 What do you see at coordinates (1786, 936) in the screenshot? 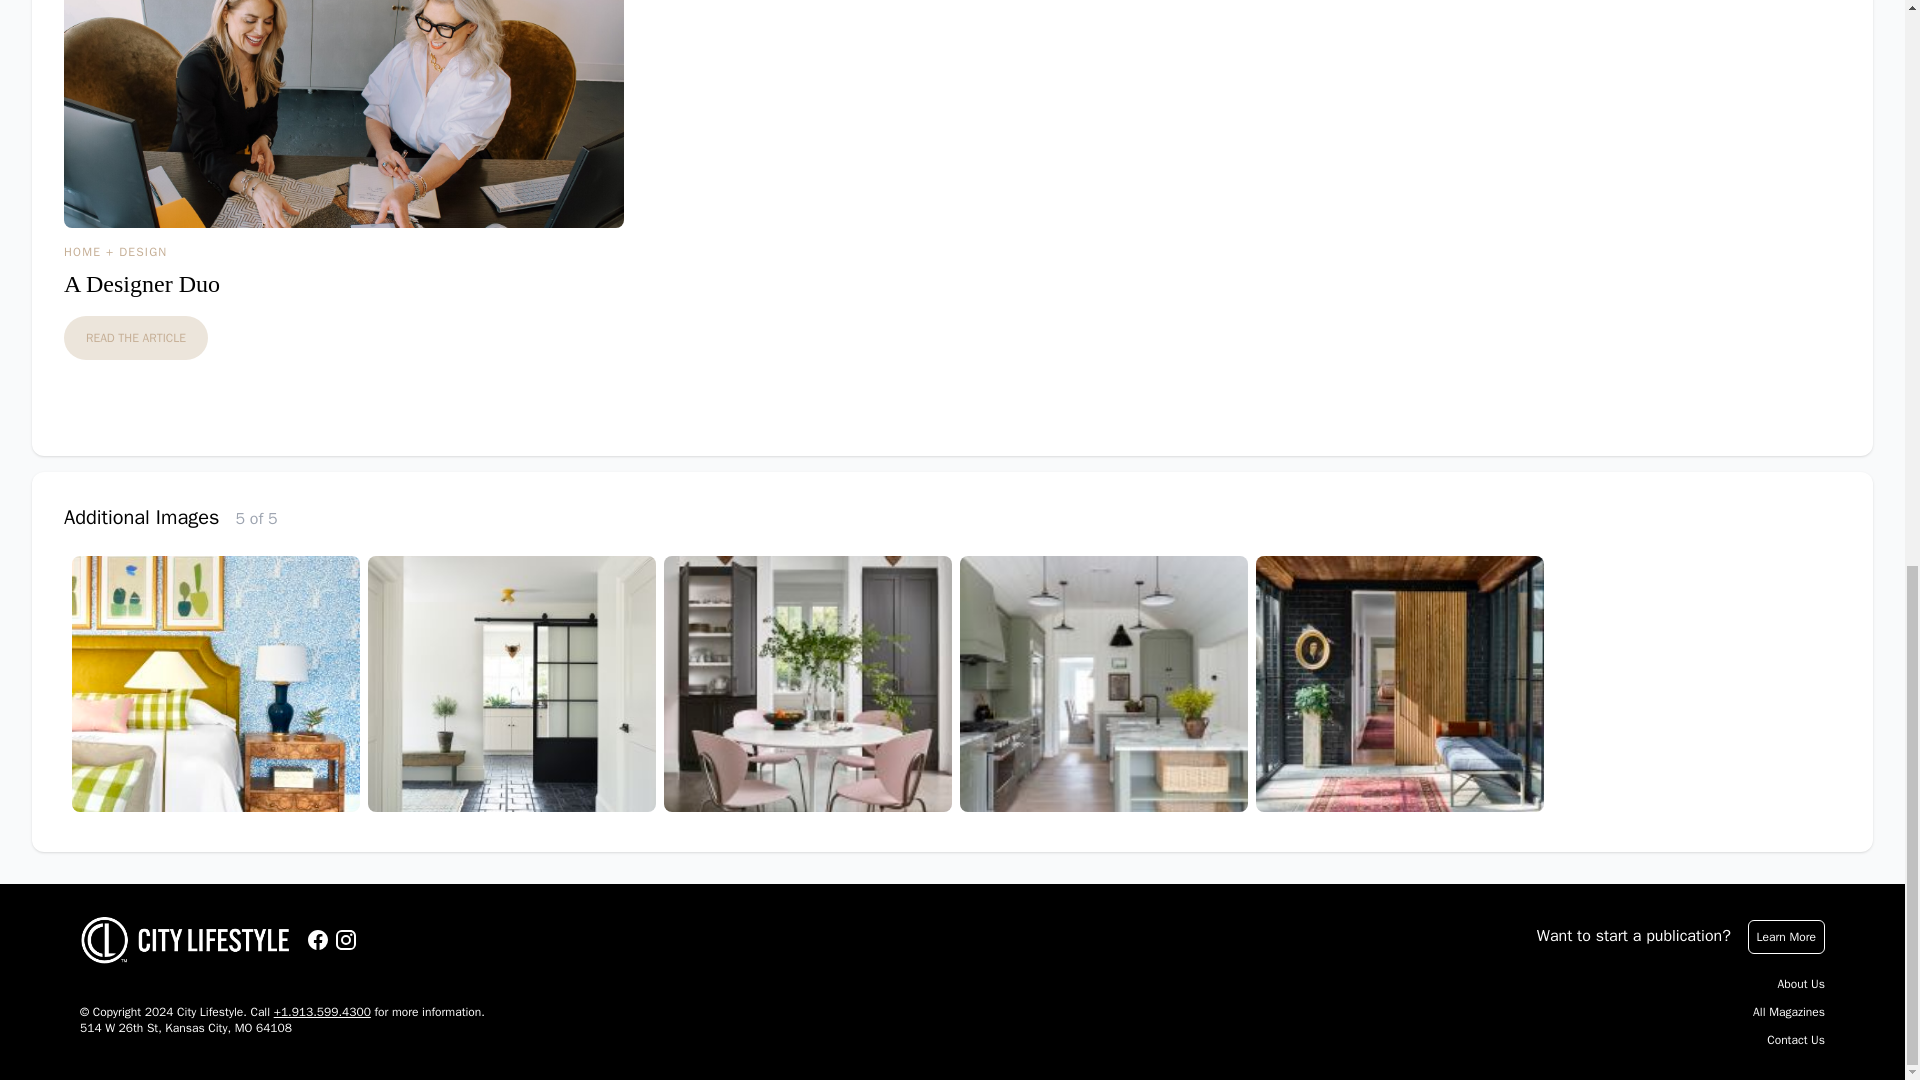
I see `Learn More` at bounding box center [1786, 936].